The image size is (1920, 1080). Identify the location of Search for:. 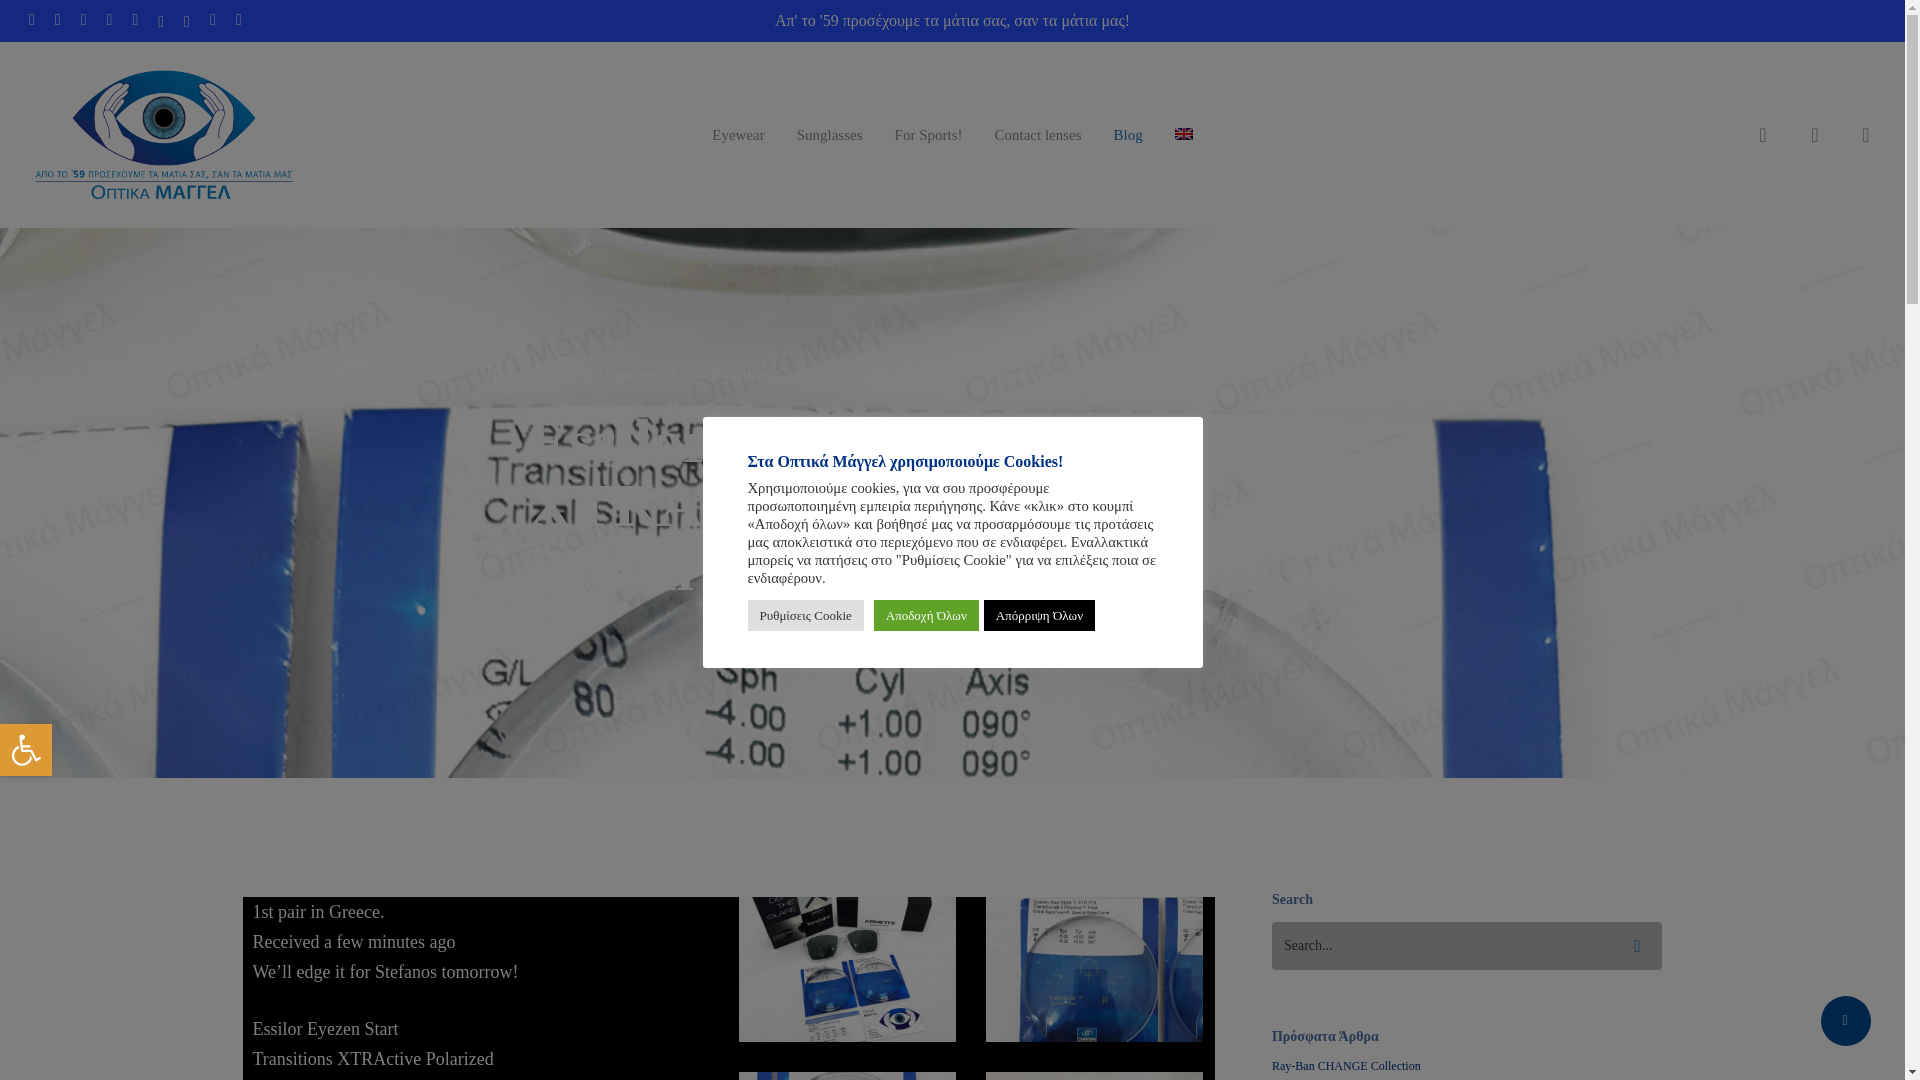
(1466, 946).